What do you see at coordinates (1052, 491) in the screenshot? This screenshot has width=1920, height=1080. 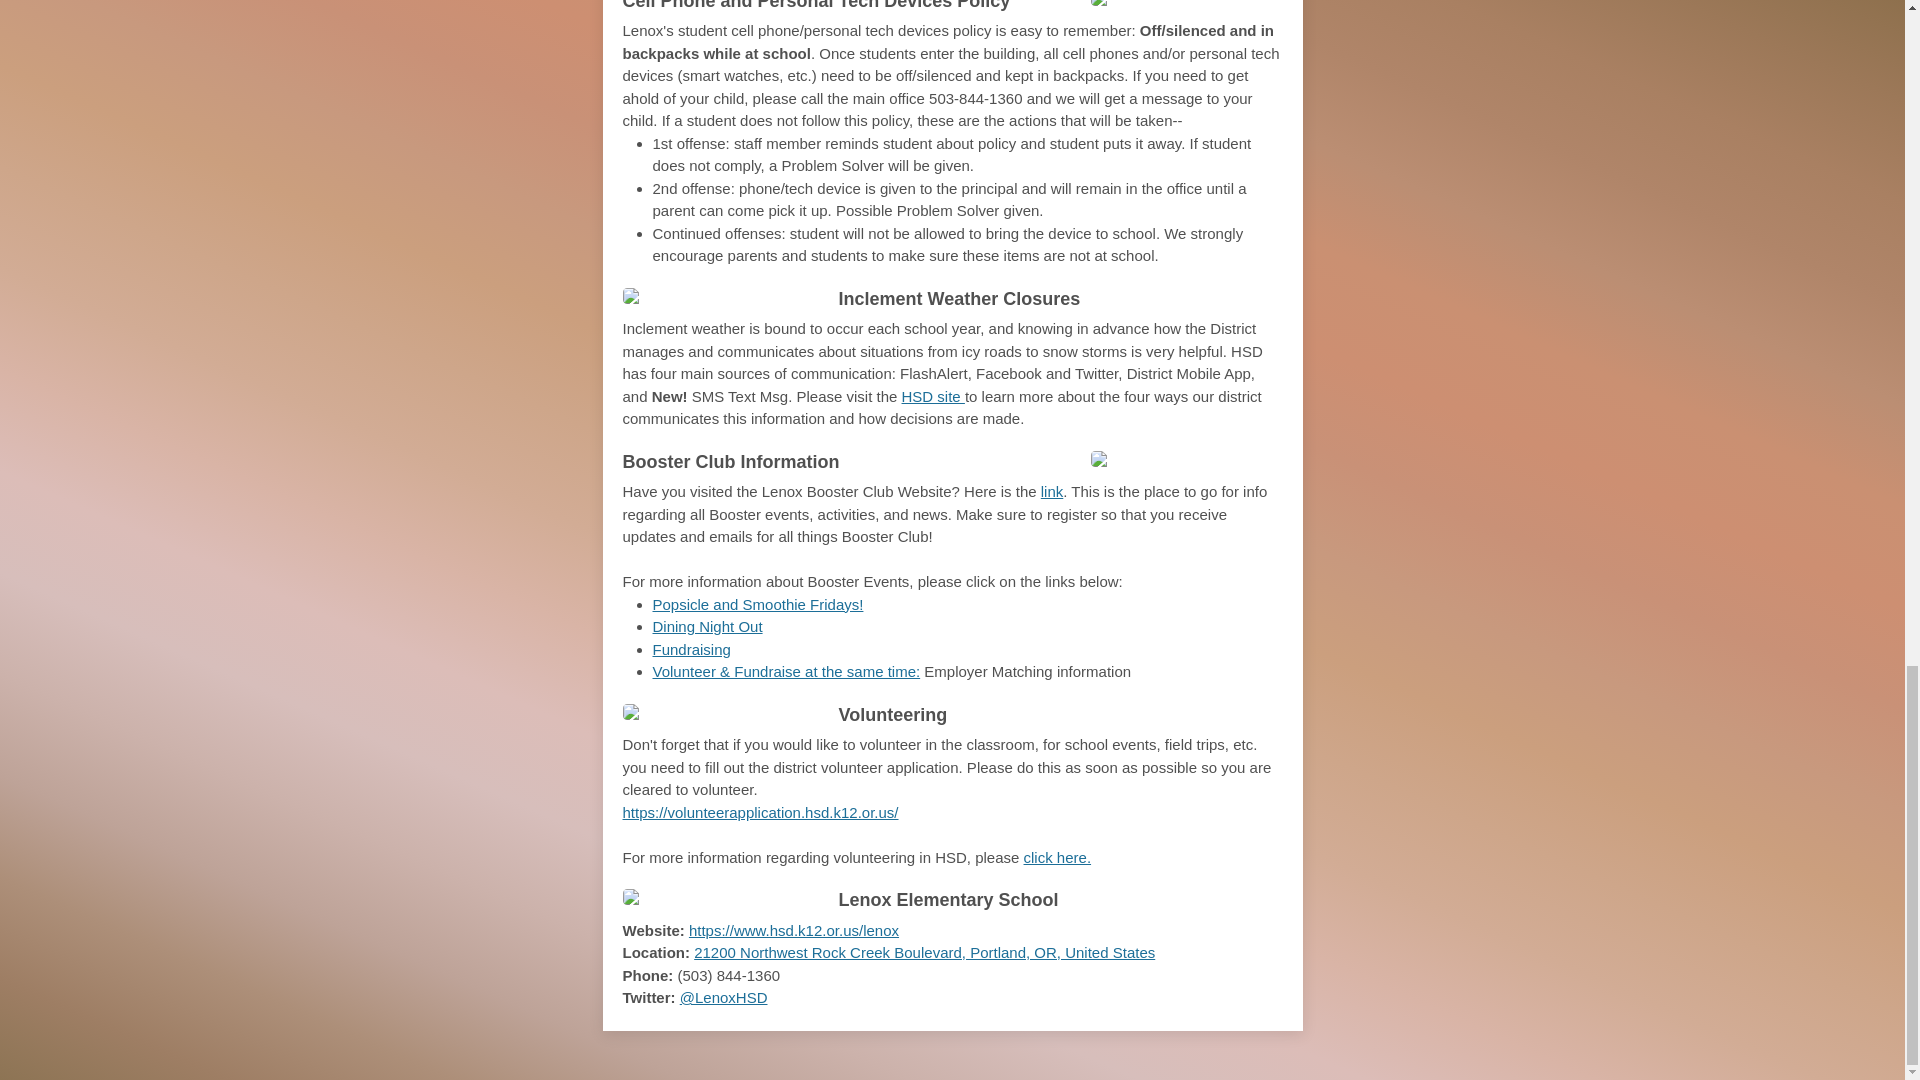 I see `link` at bounding box center [1052, 491].